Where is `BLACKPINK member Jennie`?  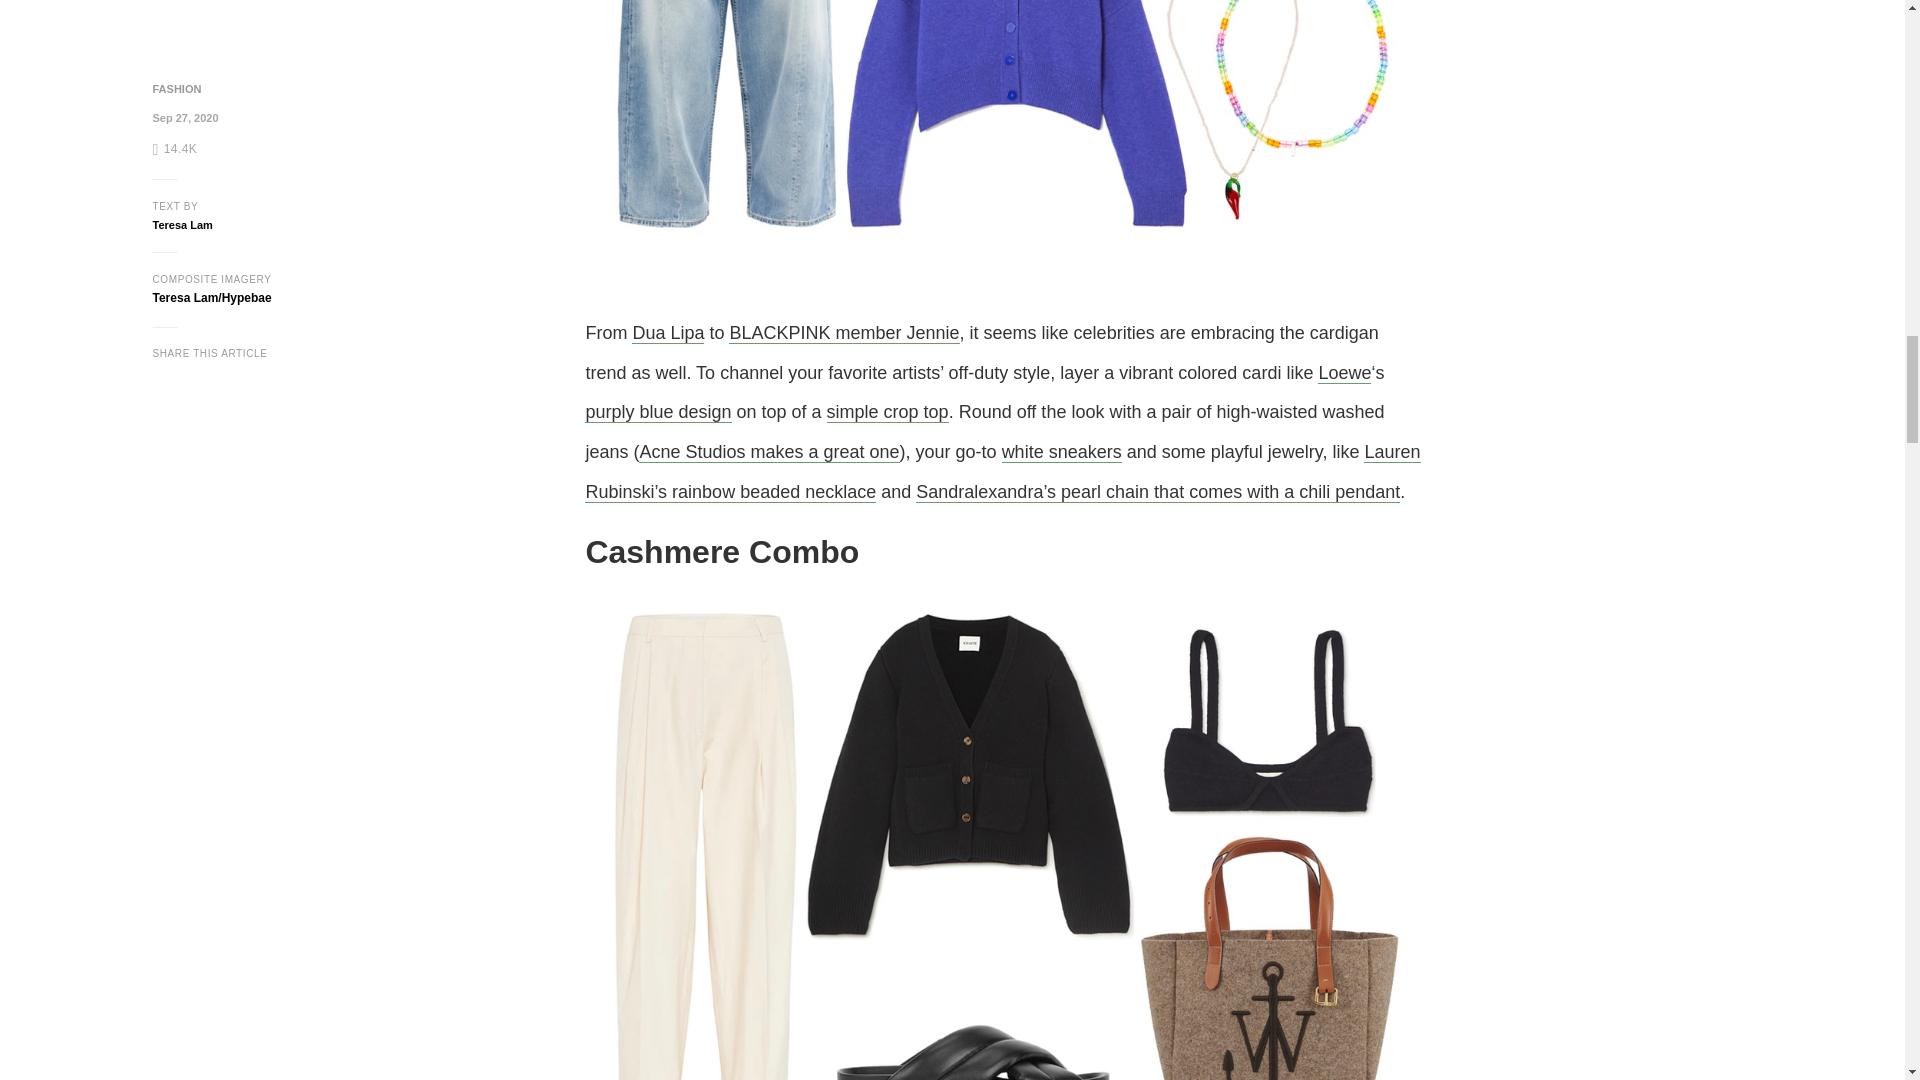 BLACKPINK member Jennie is located at coordinates (844, 333).